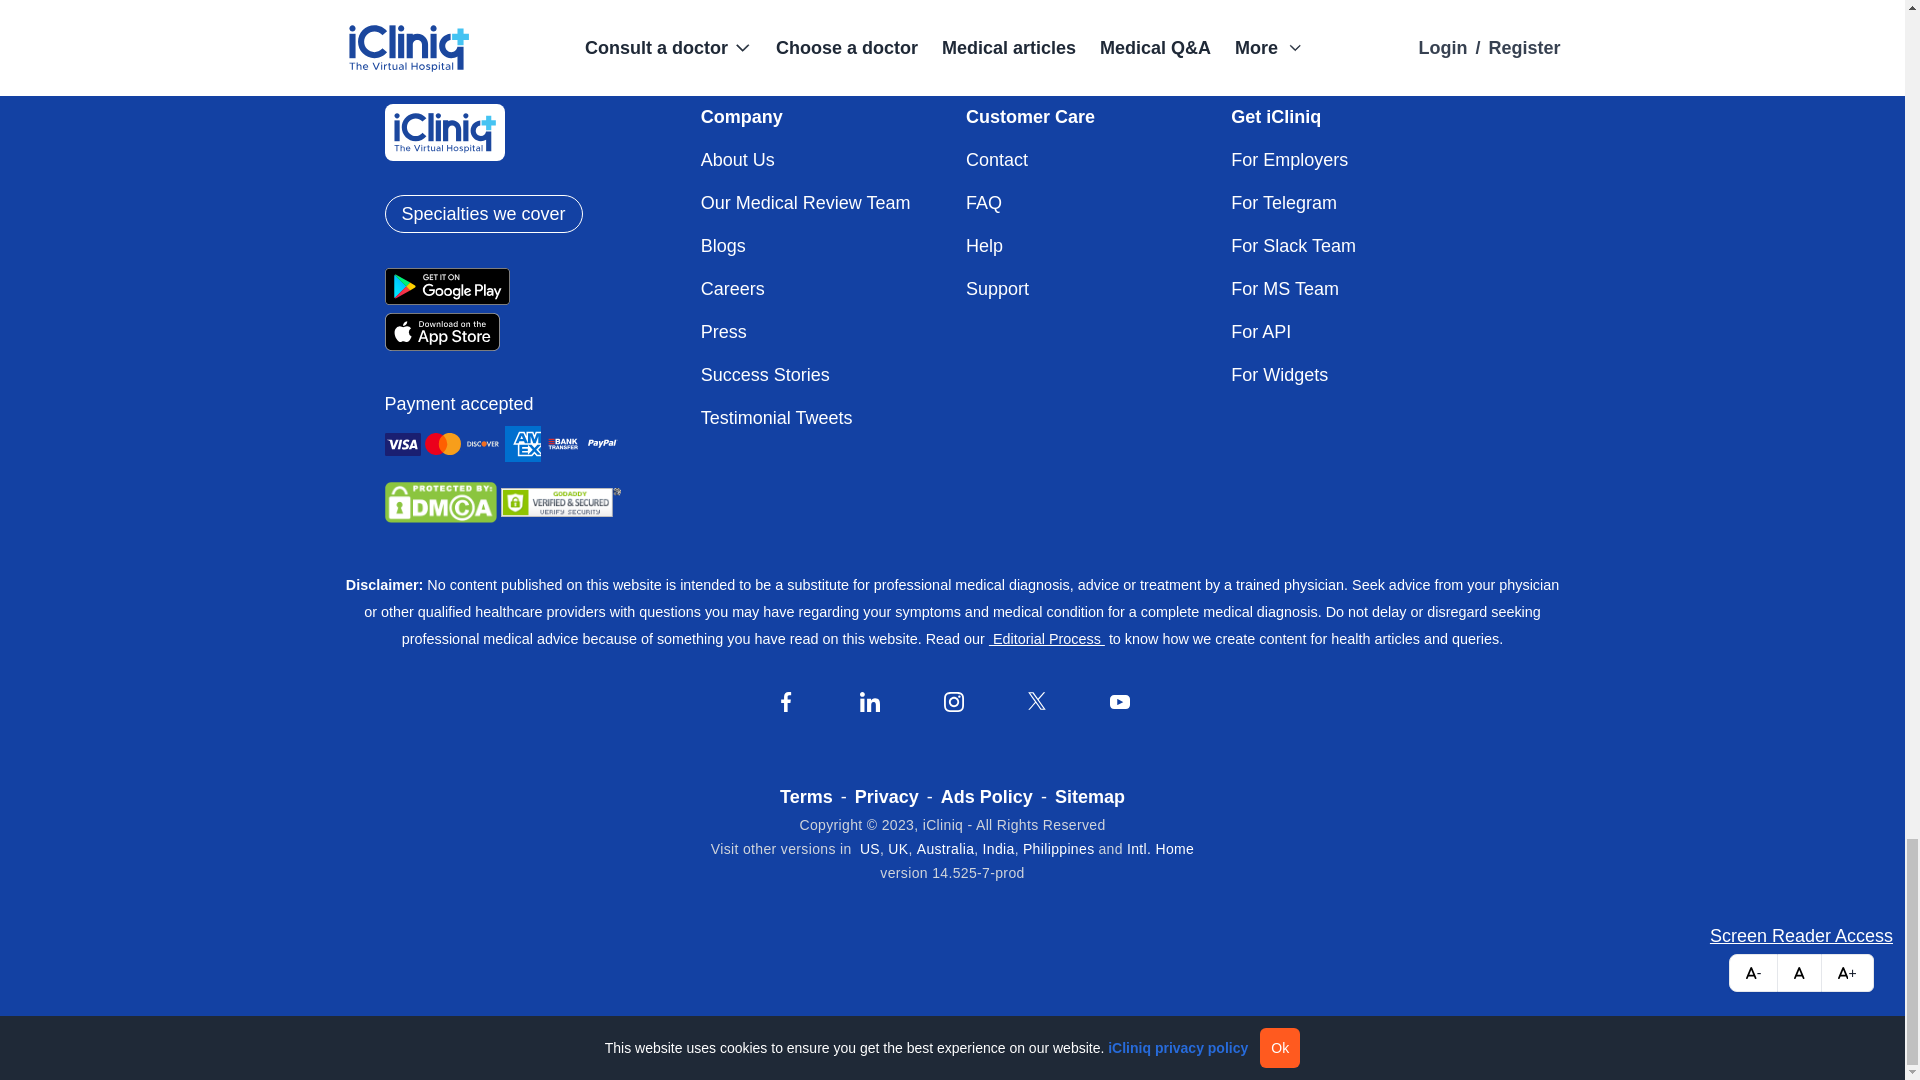  What do you see at coordinates (1120, 702) in the screenshot?
I see `youtube` at bounding box center [1120, 702].